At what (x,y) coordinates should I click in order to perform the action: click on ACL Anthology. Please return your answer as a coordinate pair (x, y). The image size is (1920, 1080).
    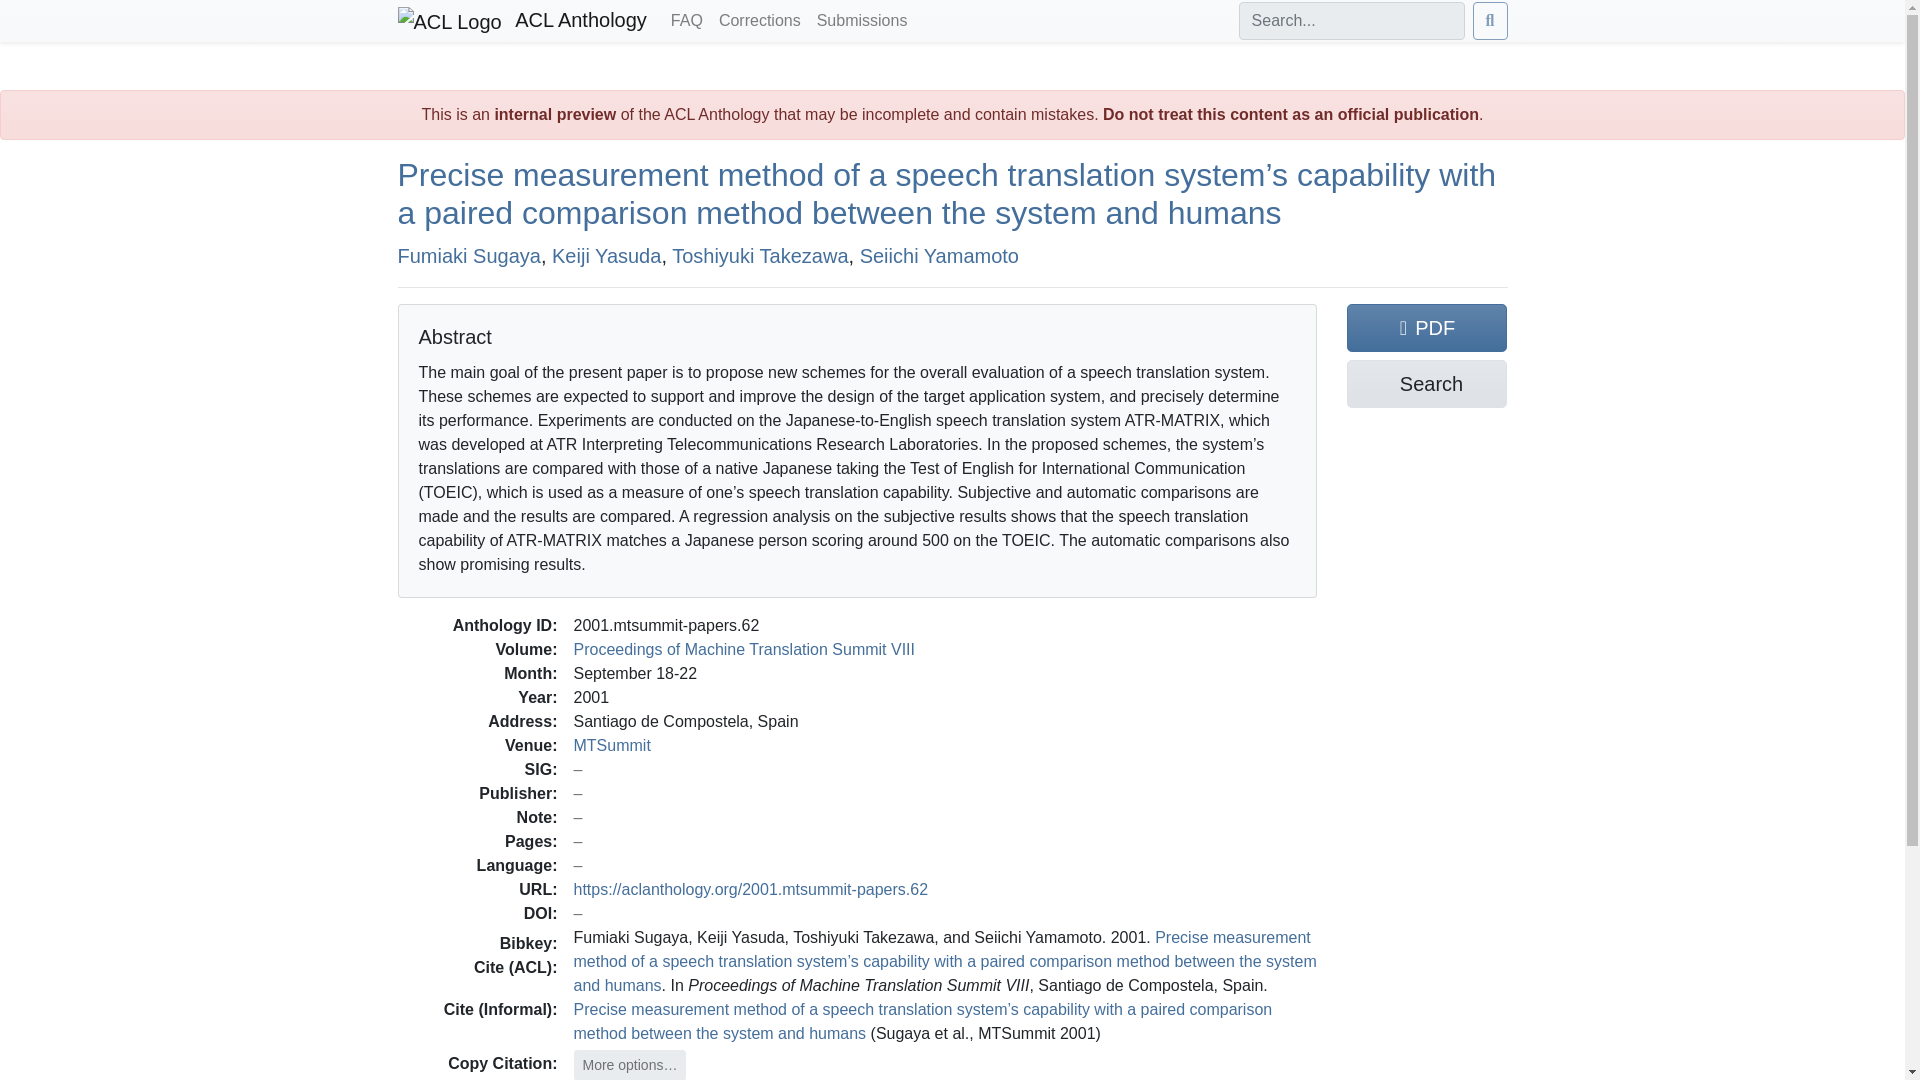
    Looking at the image, I should click on (522, 21).